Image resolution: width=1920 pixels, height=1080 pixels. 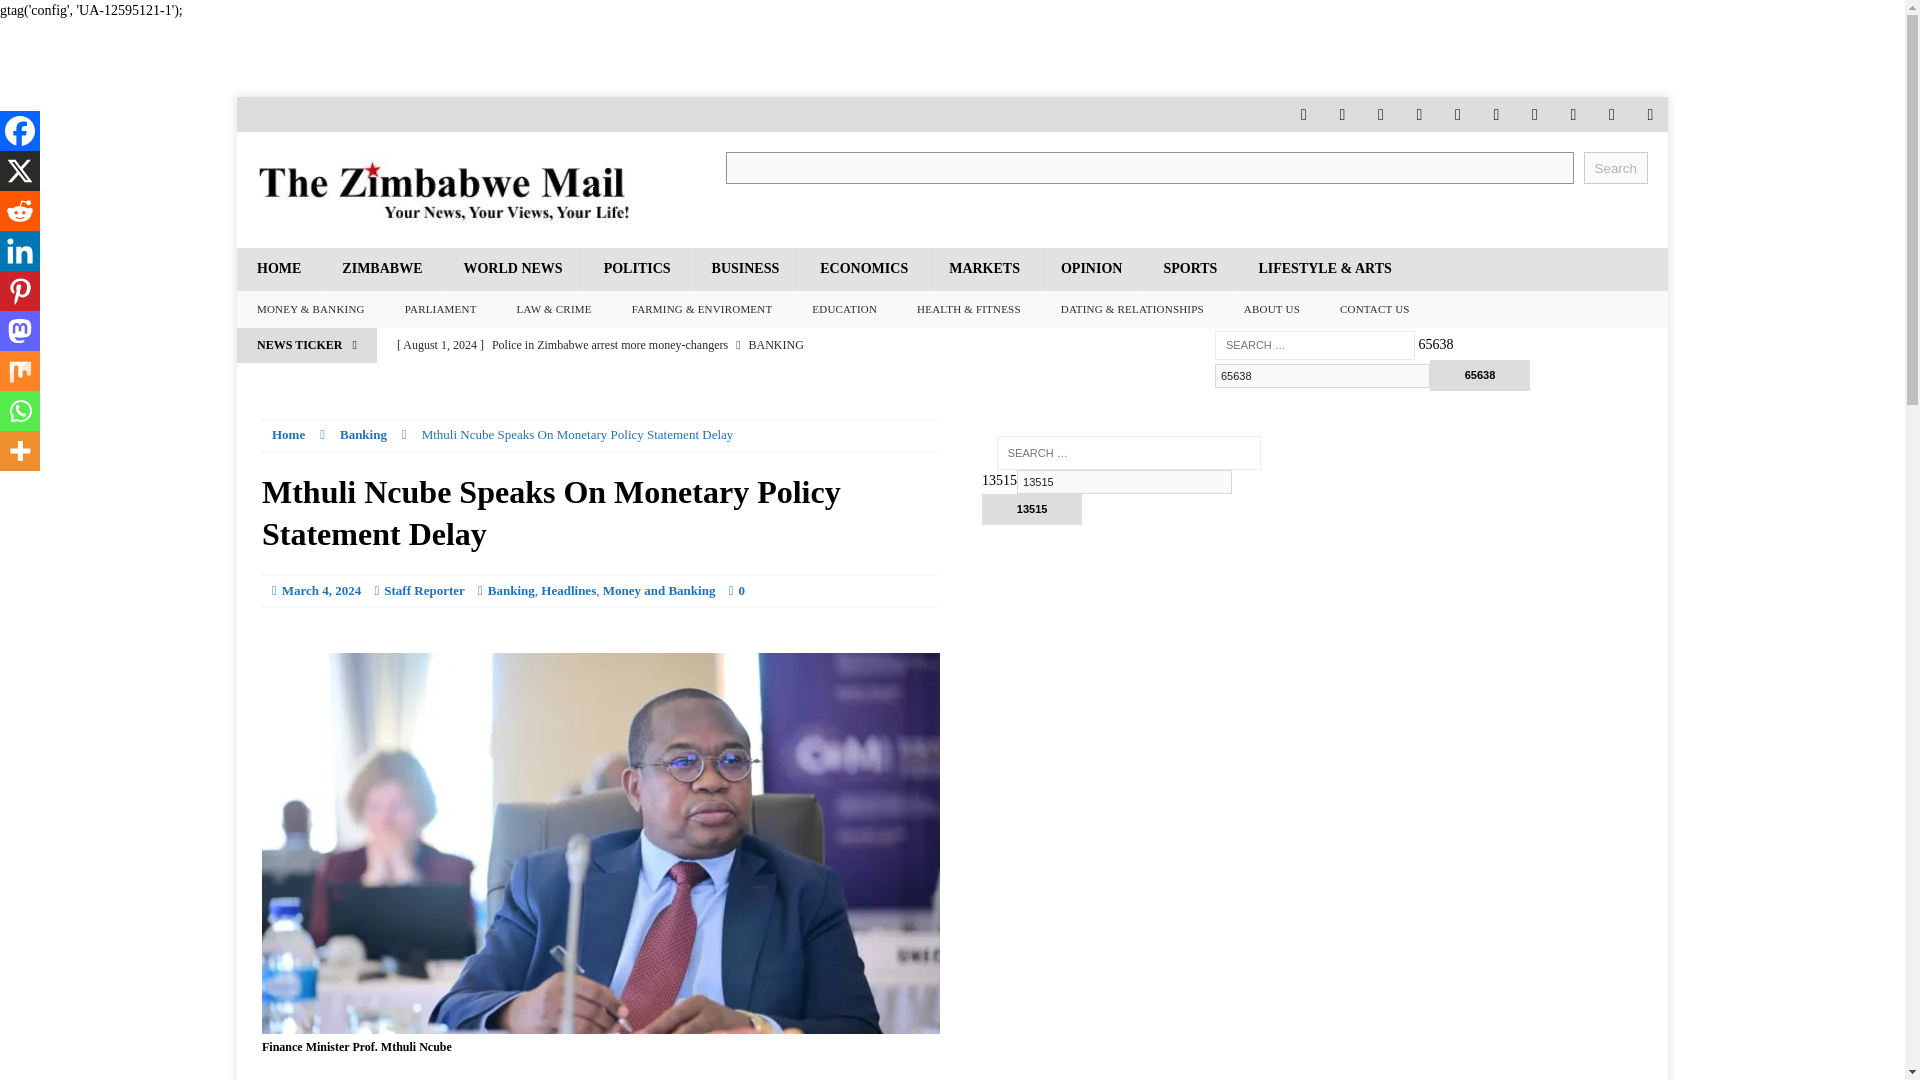 What do you see at coordinates (1616, 168) in the screenshot?
I see `Search` at bounding box center [1616, 168].